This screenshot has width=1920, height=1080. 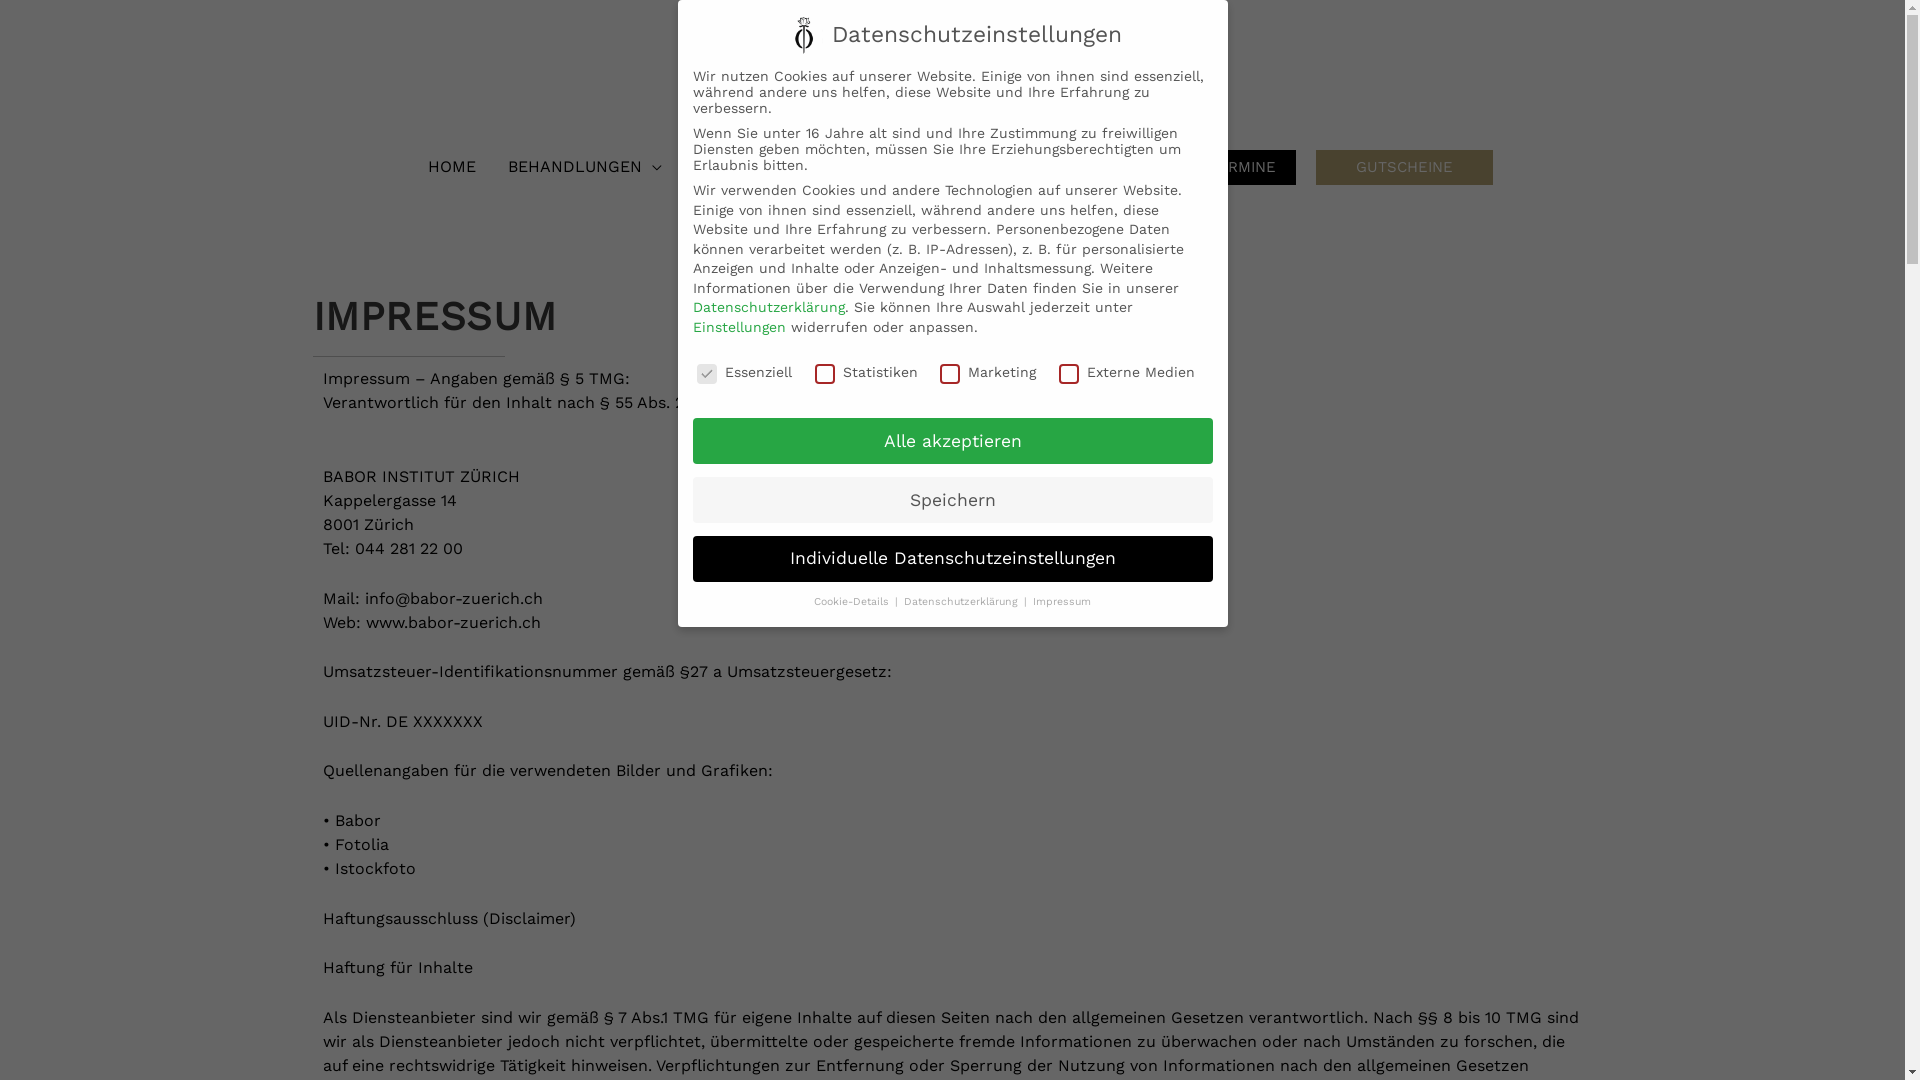 What do you see at coordinates (835, 167) in the screenshot?
I see `BLOG` at bounding box center [835, 167].